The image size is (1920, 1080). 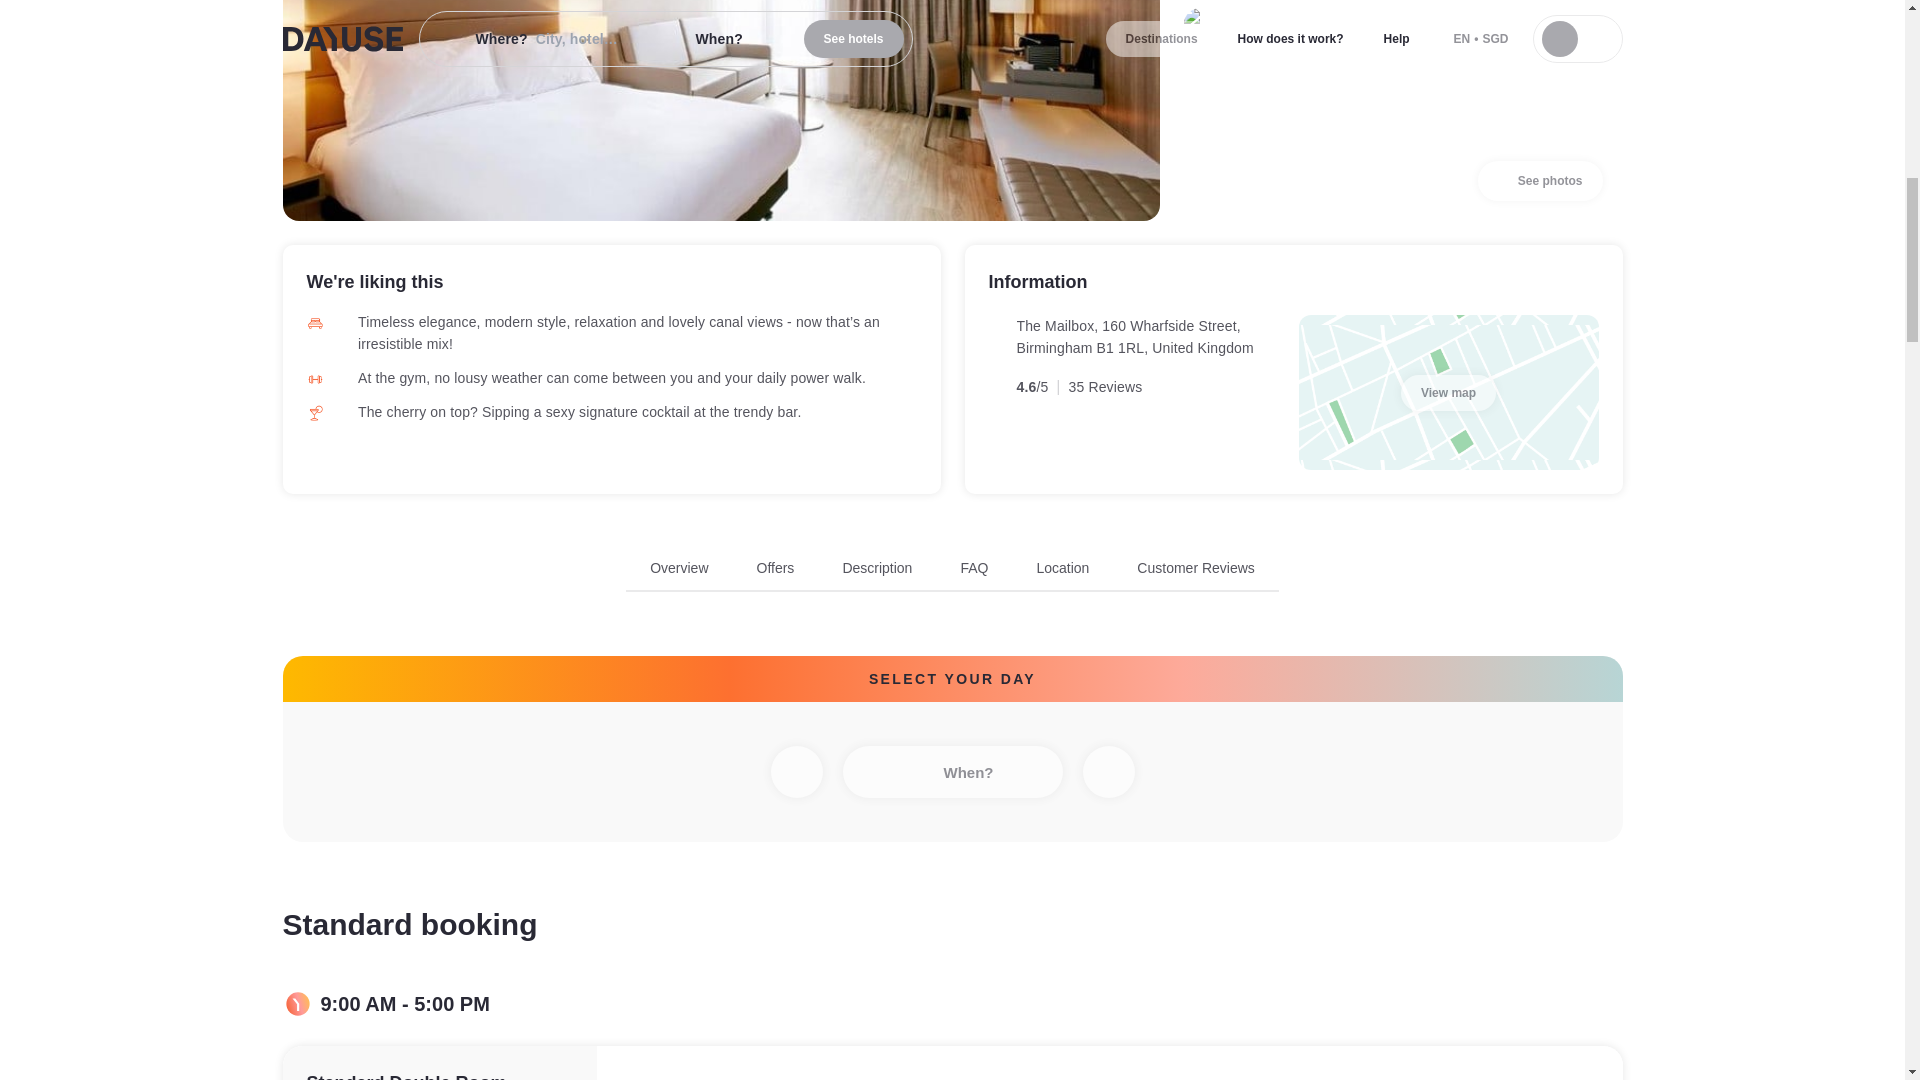 What do you see at coordinates (952, 772) in the screenshot?
I see `When?` at bounding box center [952, 772].